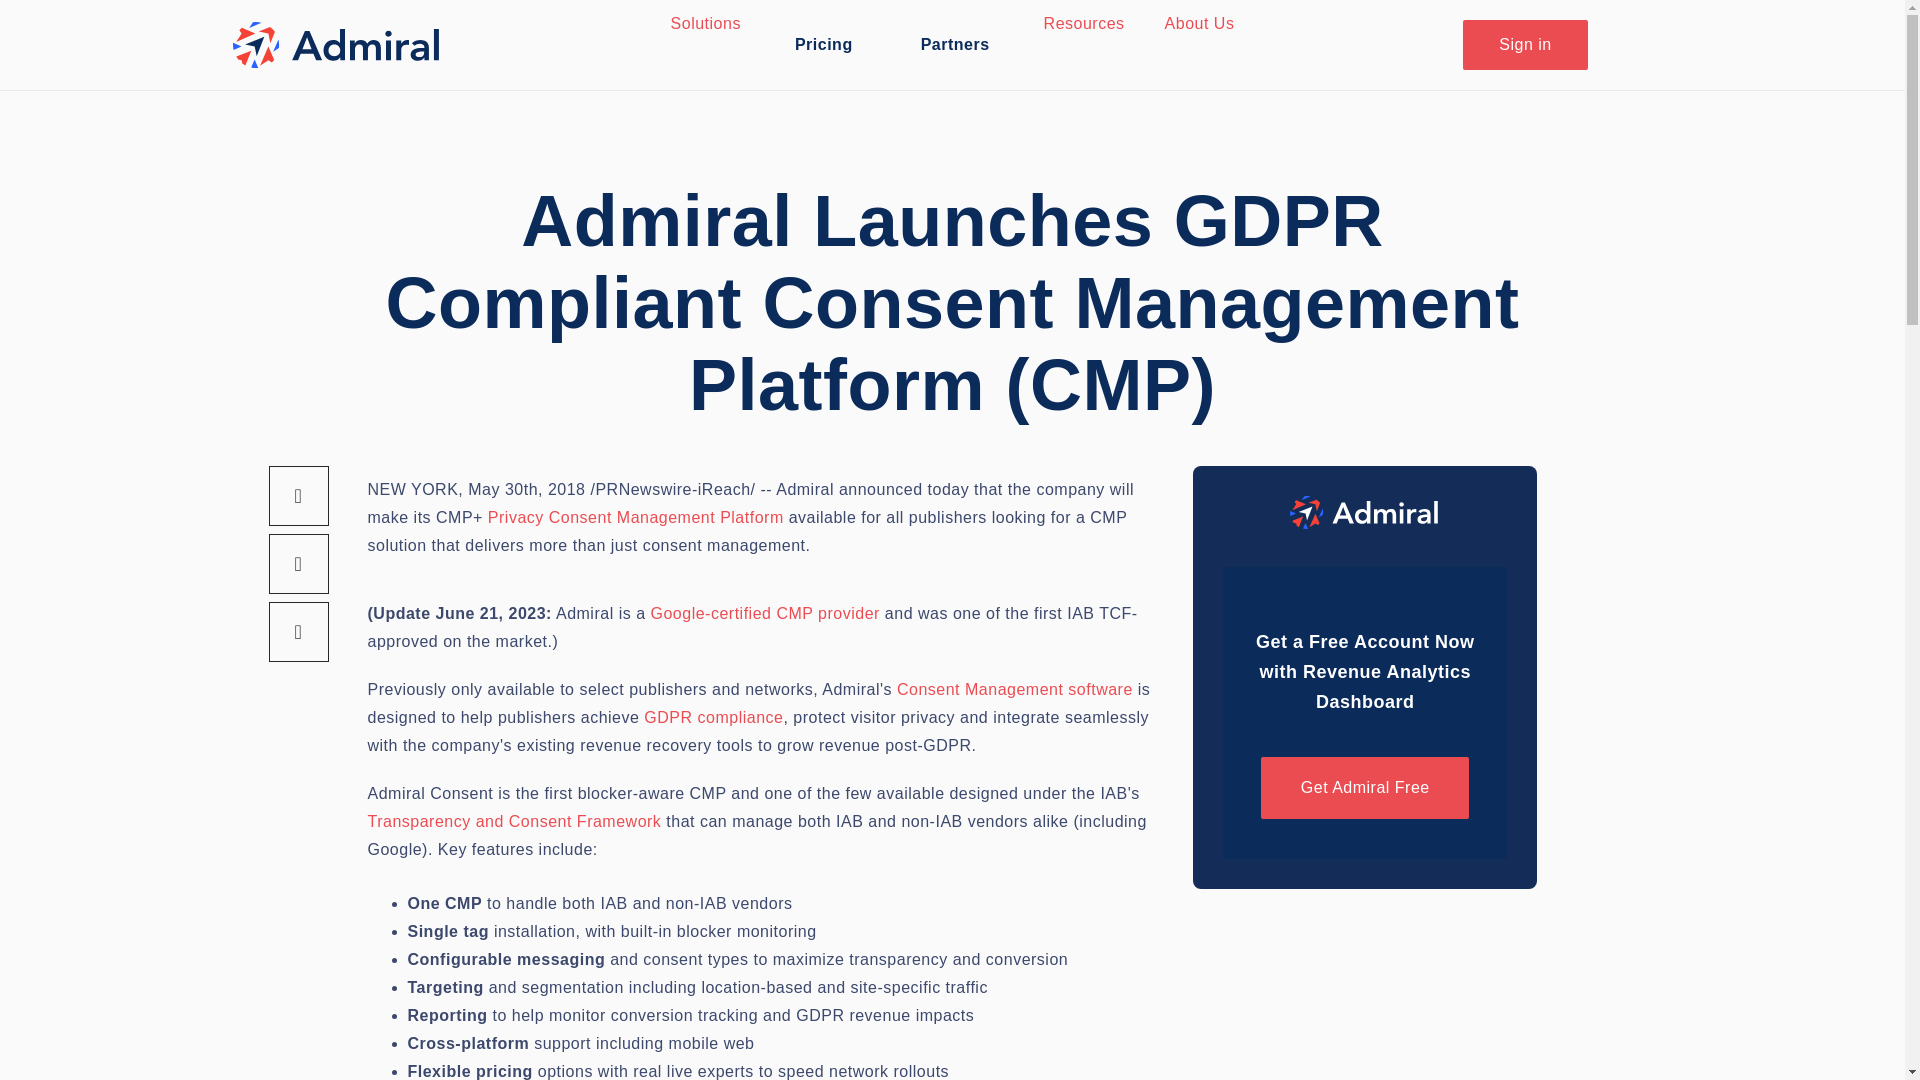 The height and width of the screenshot is (1080, 1920). What do you see at coordinates (705, 24) in the screenshot?
I see `Solutions` at bounding box center [705, 24].